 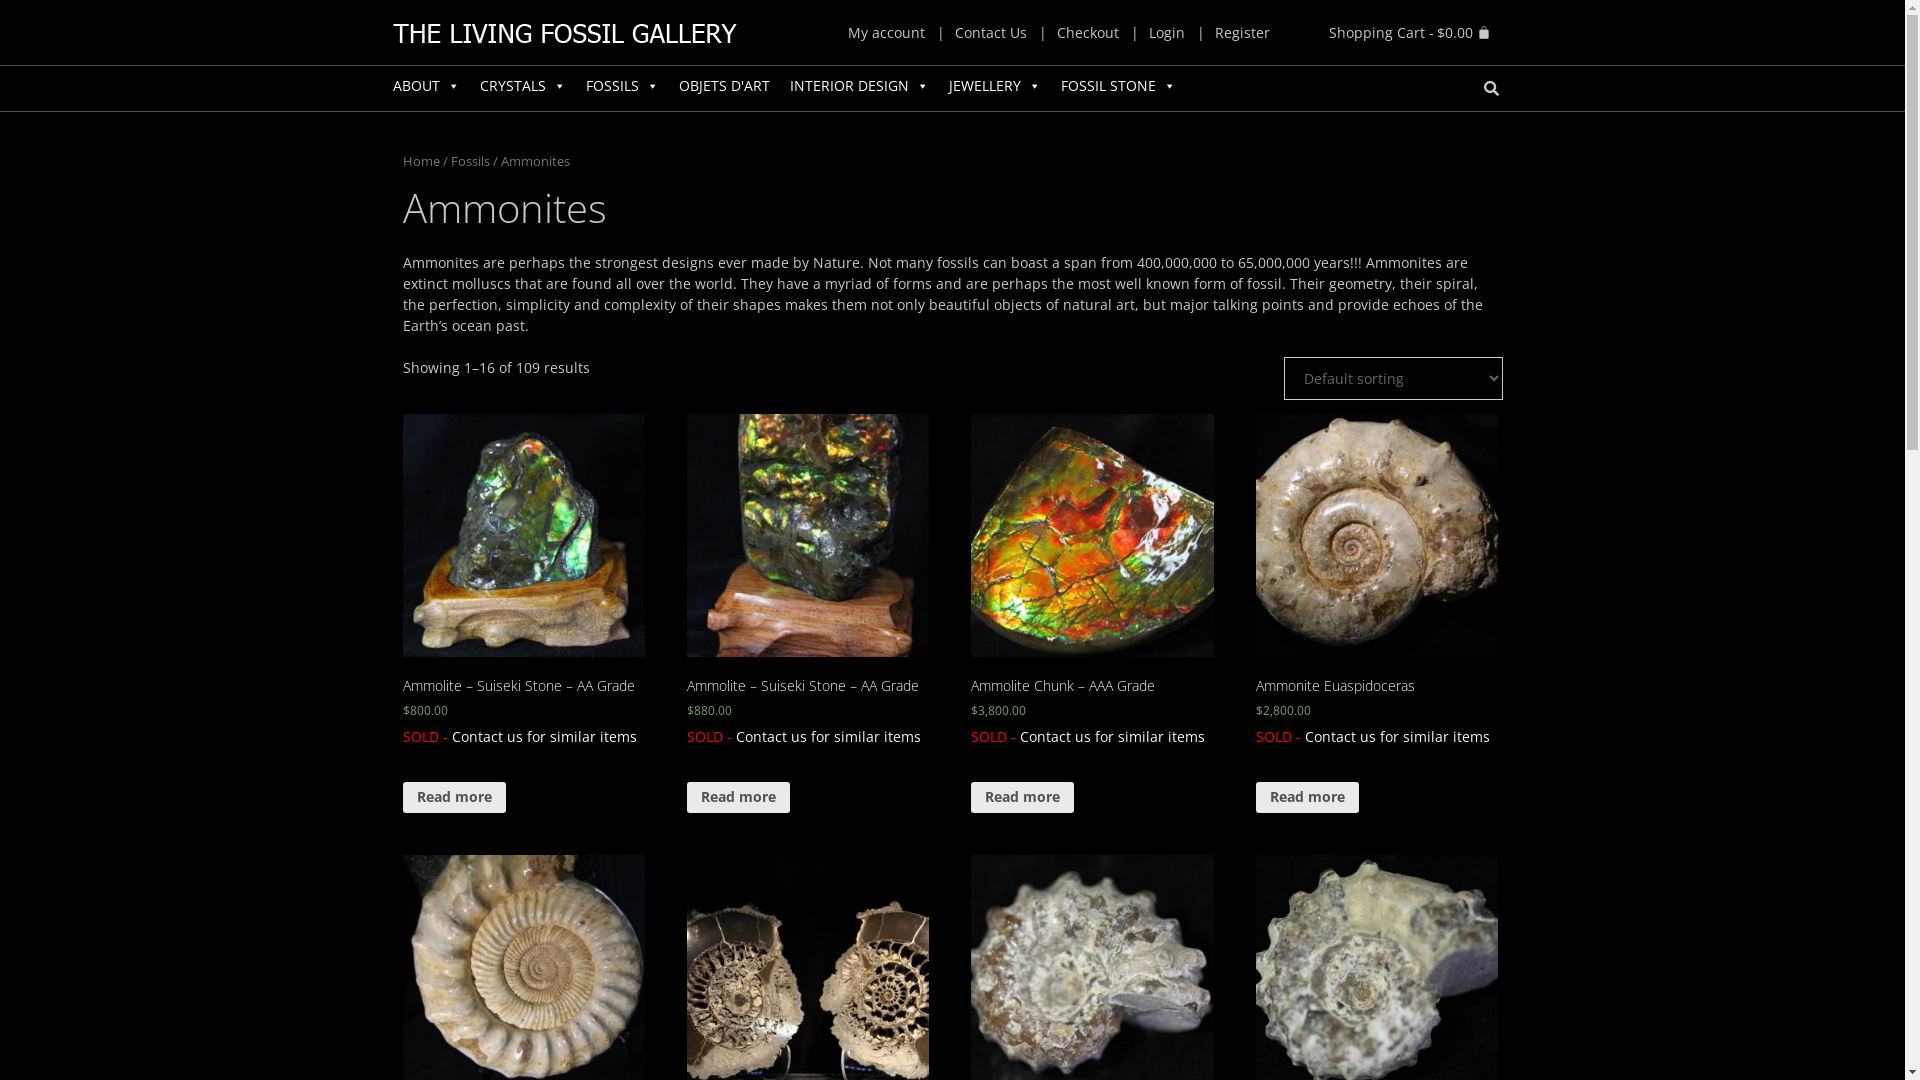 What do you see at coordinates (622, 86) in the screenshot?
I see `FOSSILS` at bounding box center [622, 86].